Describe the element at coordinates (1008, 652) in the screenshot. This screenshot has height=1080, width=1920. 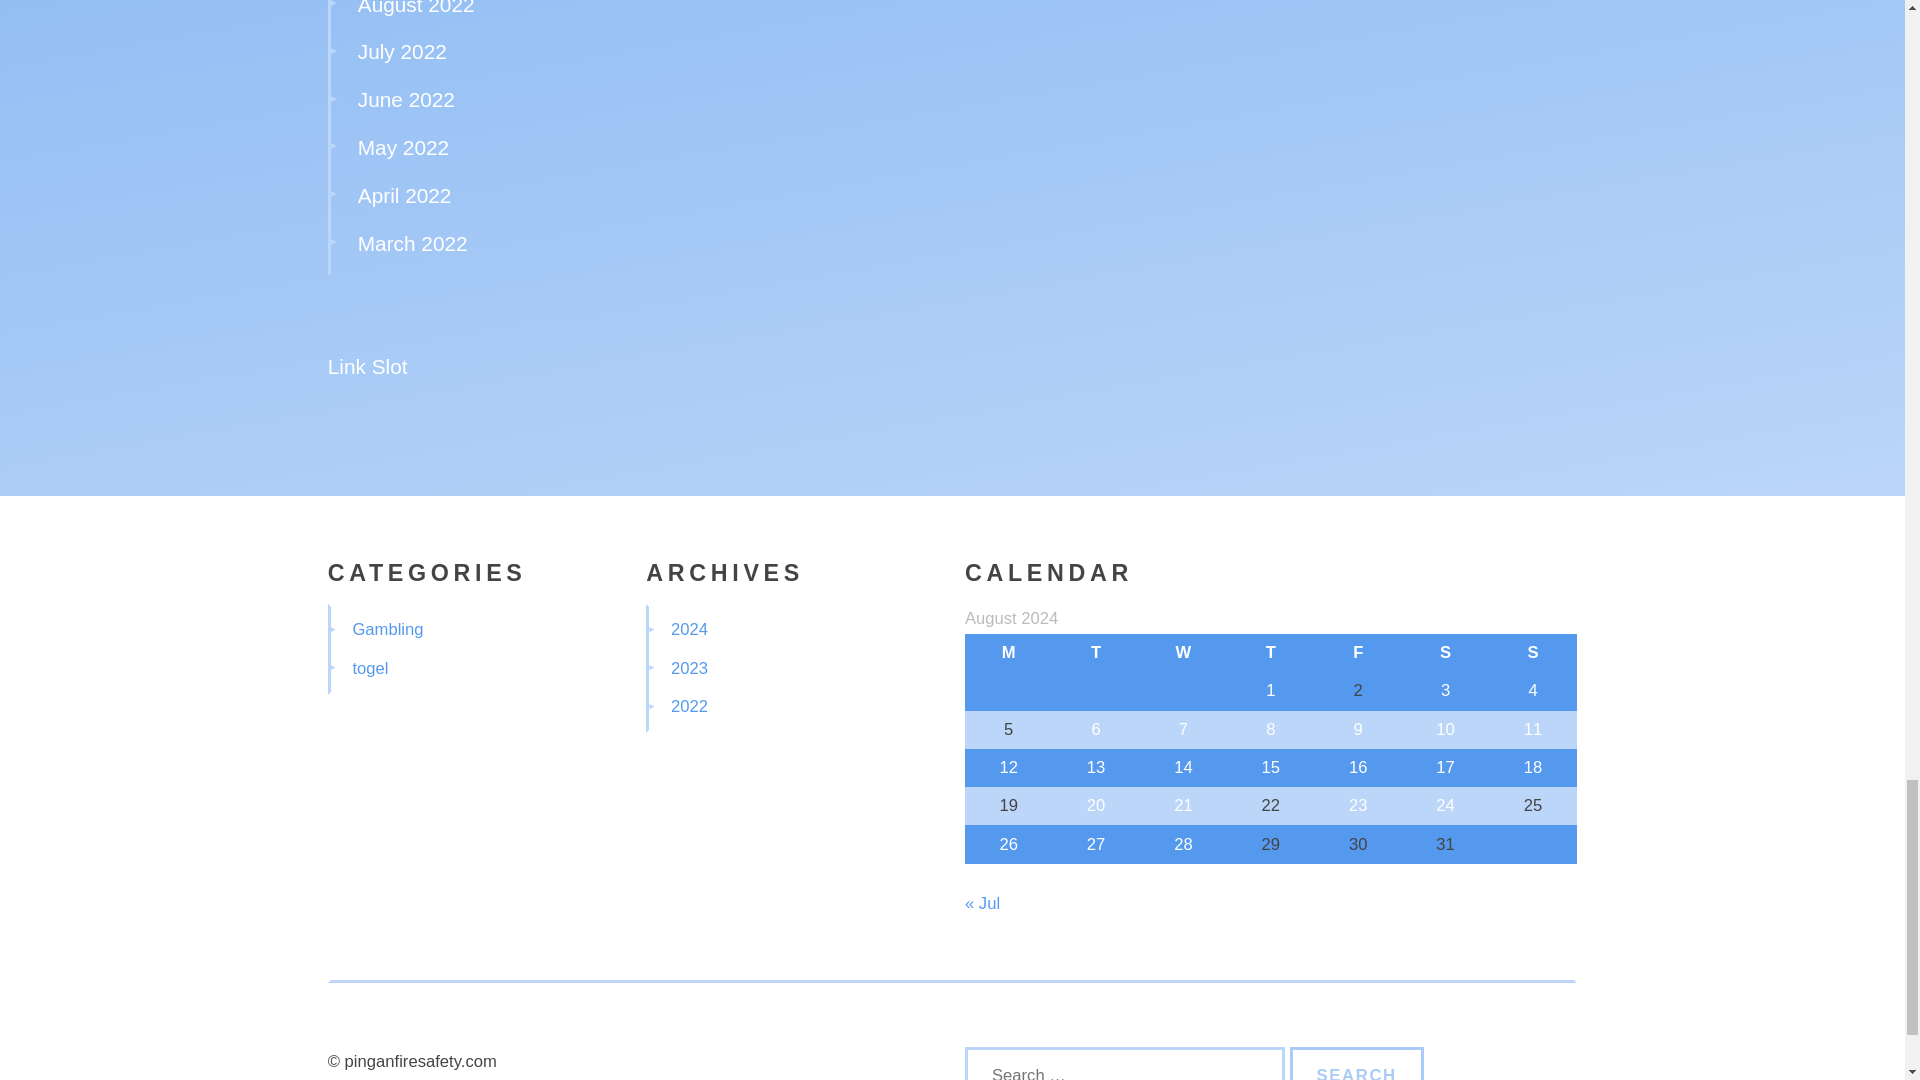
I see `Monday` at that location.